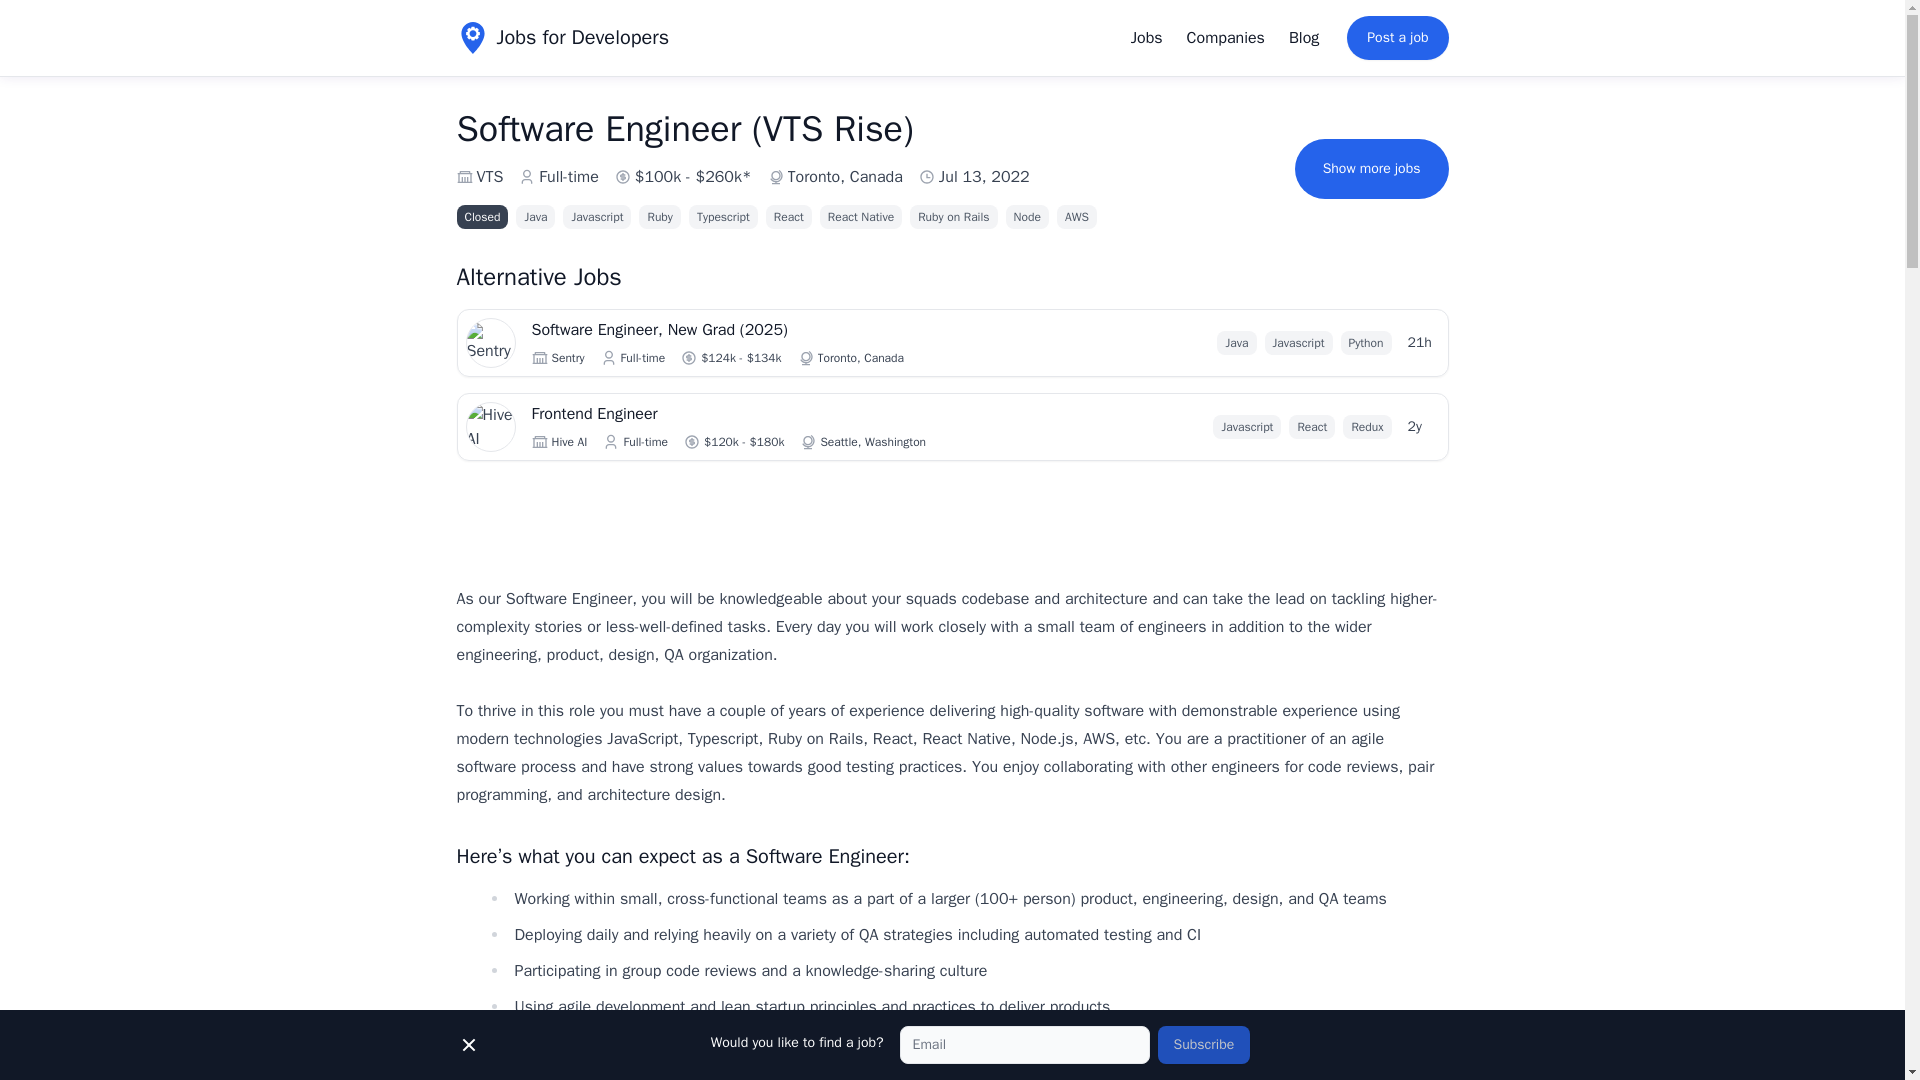 This screenshot has width=1920, height=1080. Describe the element at coordinates (1236, 342) in the screenshot. I see `Java` at that location.